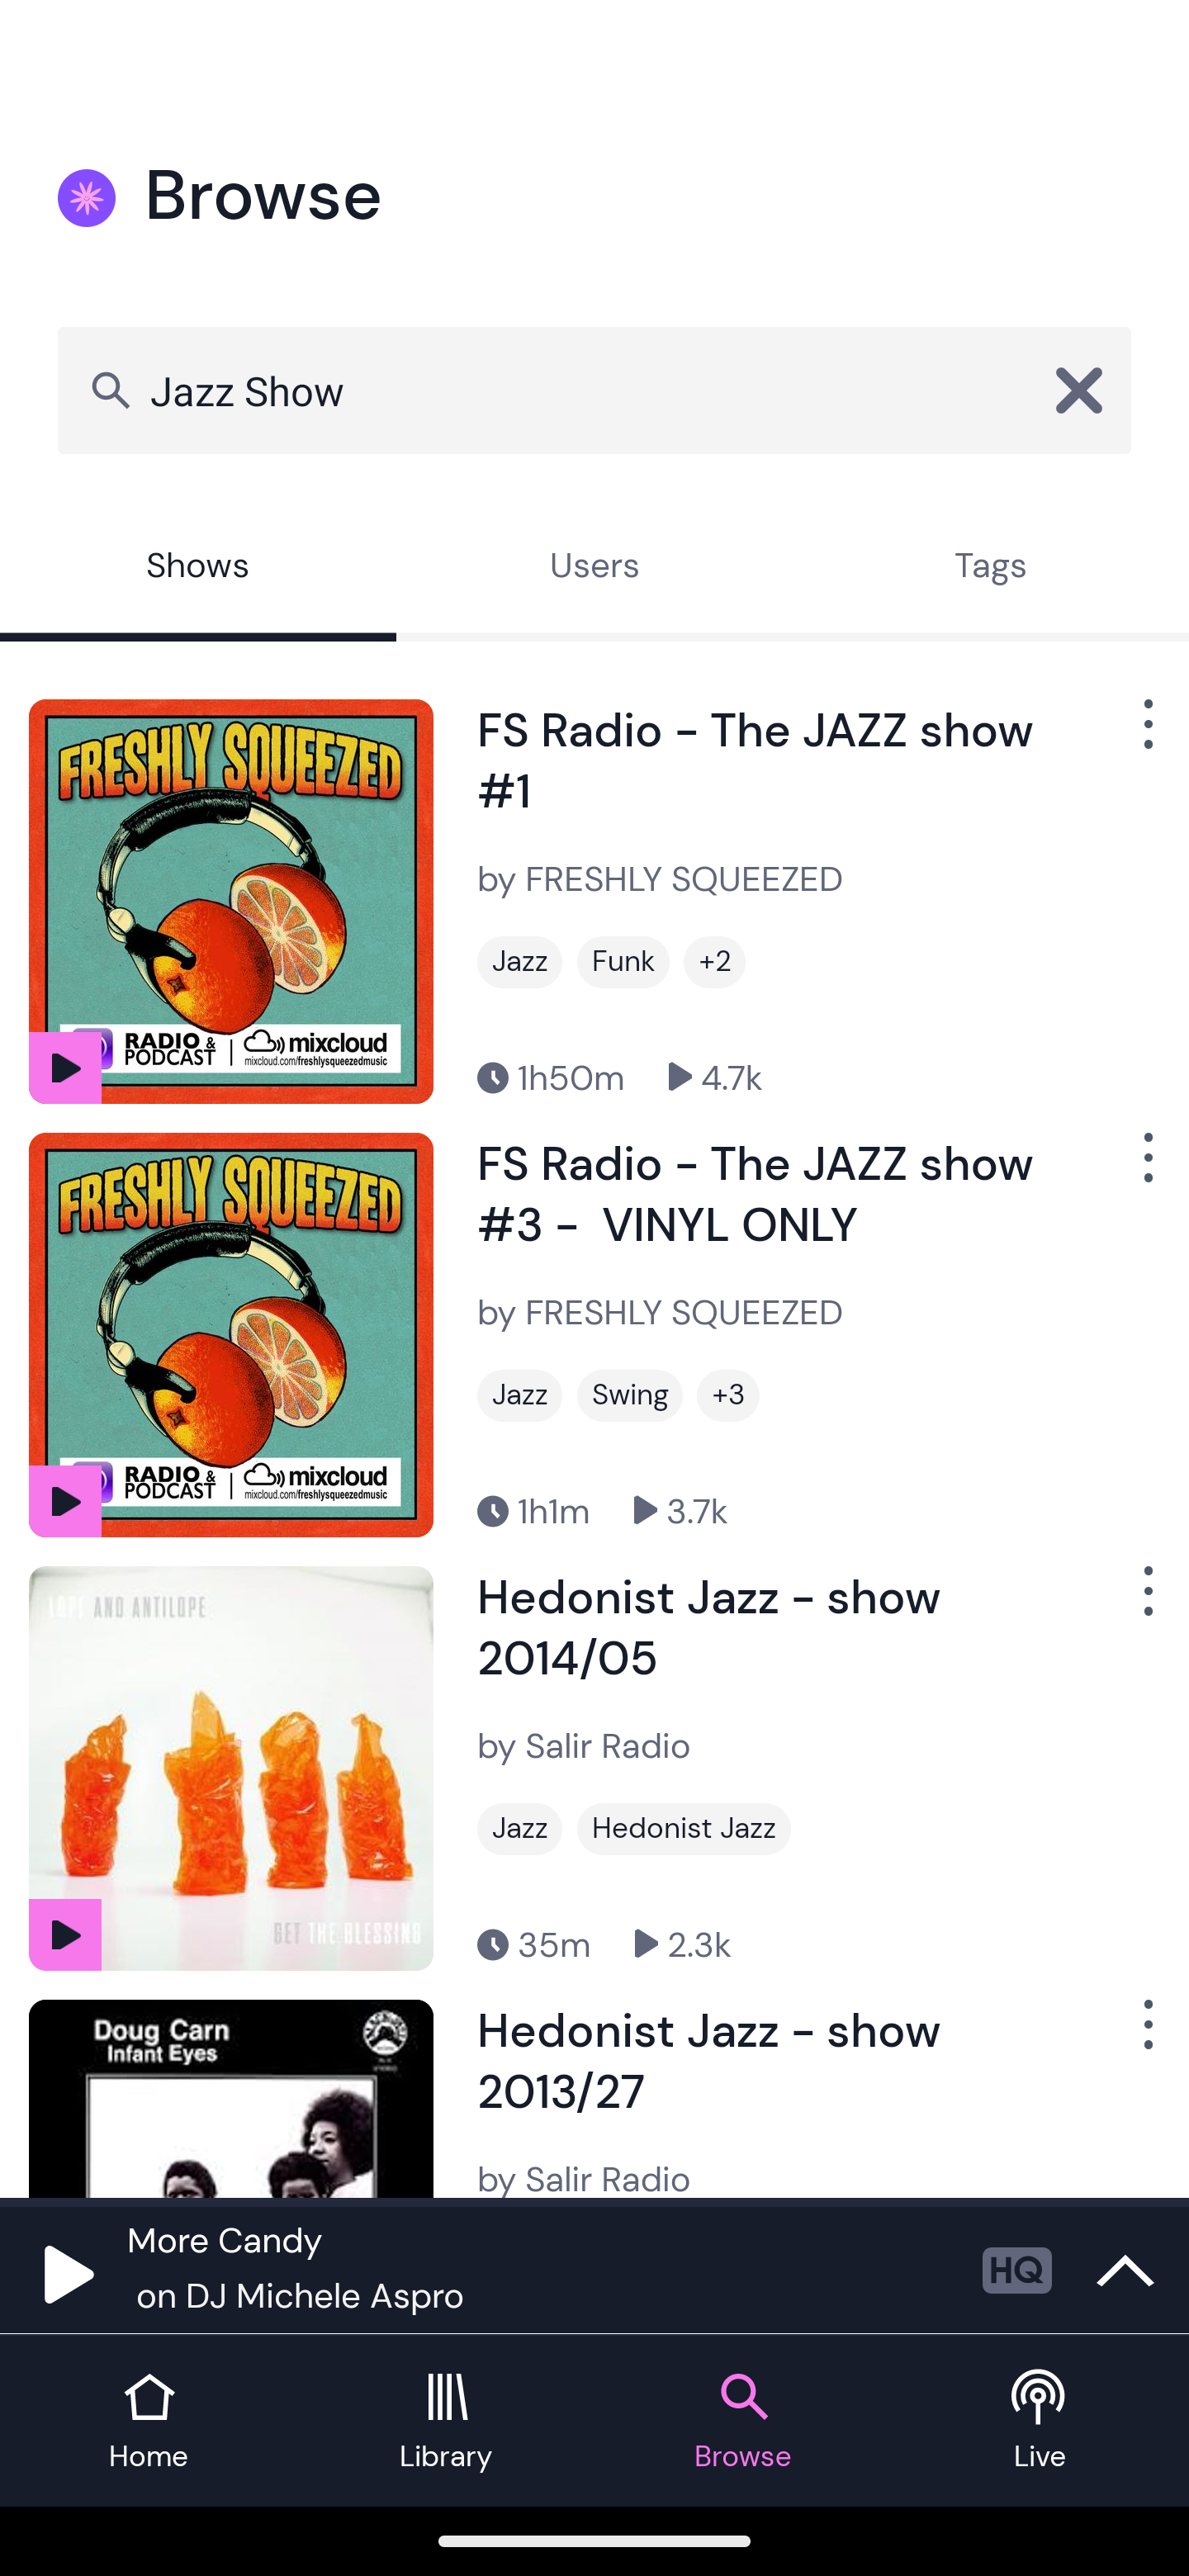 This screenshot has width=1189, height=2576. I want to click on Users, so click(594, 569).